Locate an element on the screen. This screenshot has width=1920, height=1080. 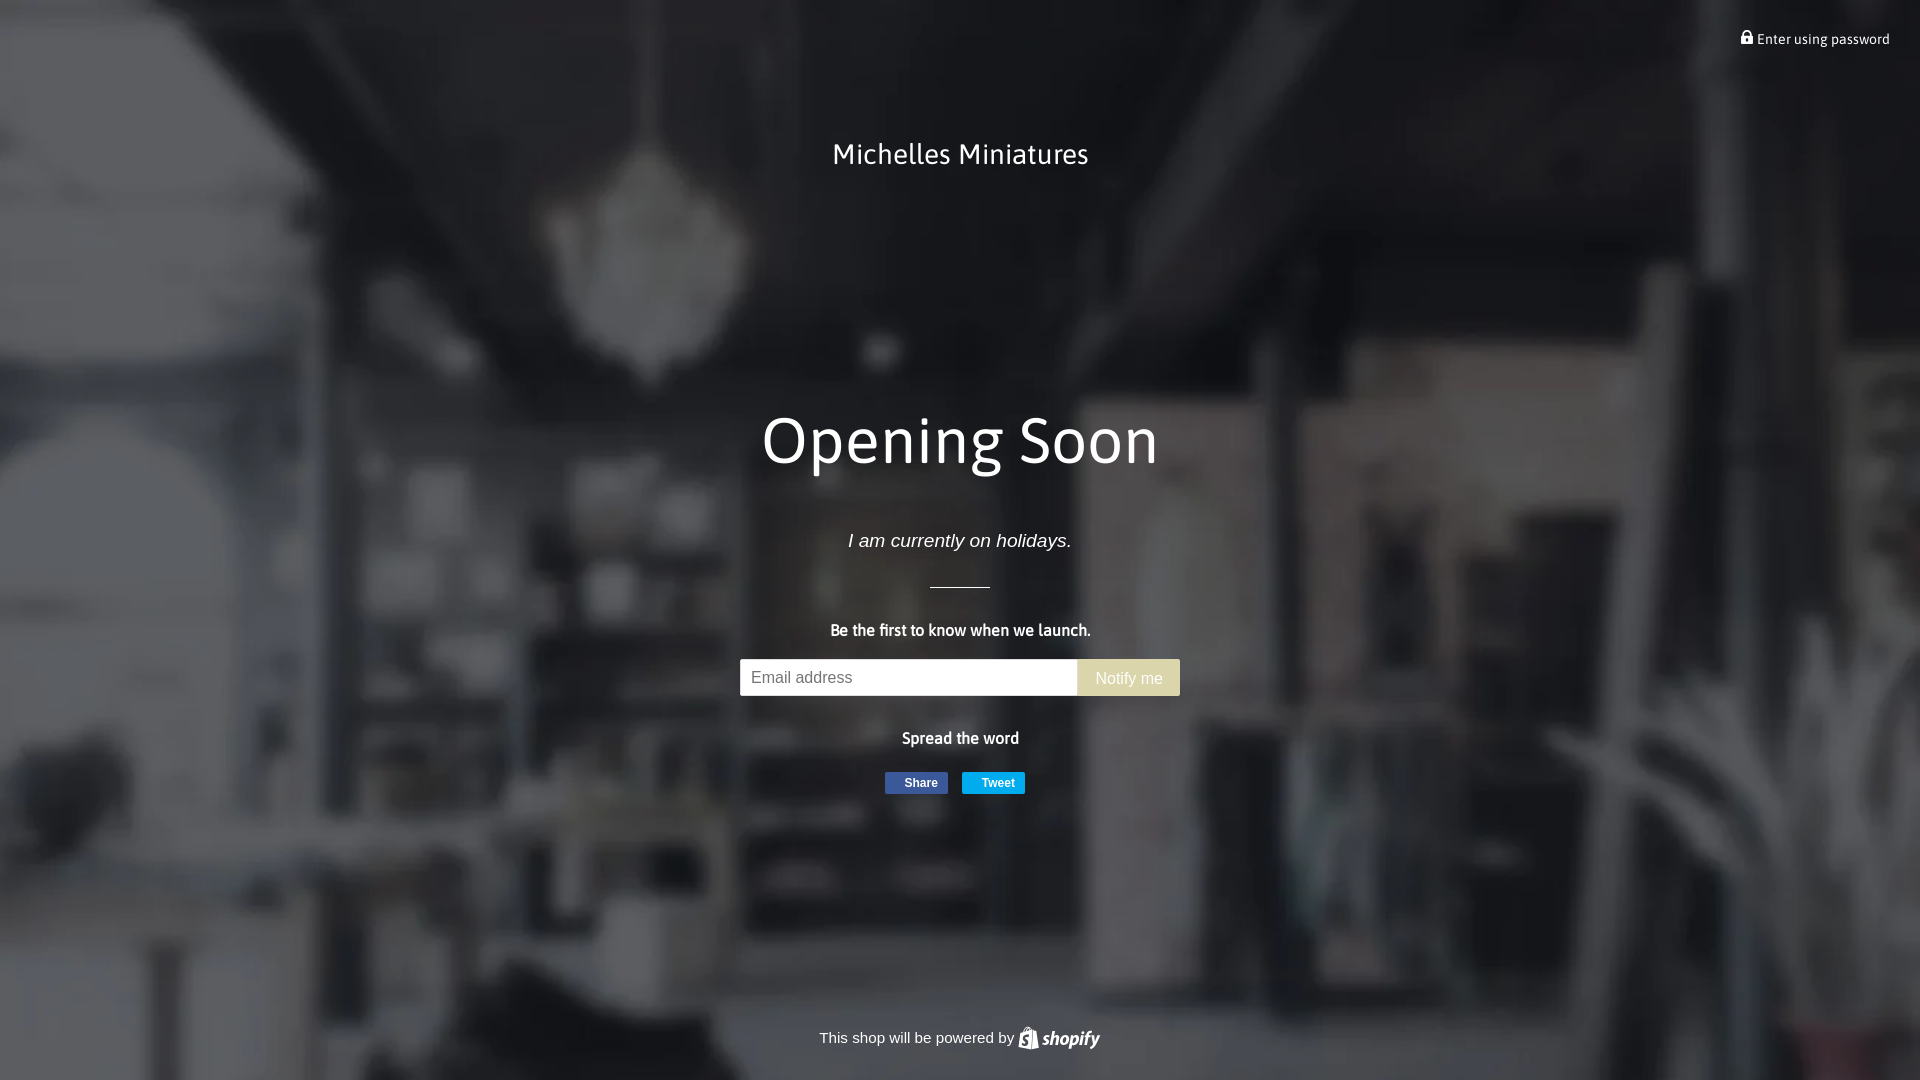
Lock icon Enter using password is located at coordinates (1815, 39).